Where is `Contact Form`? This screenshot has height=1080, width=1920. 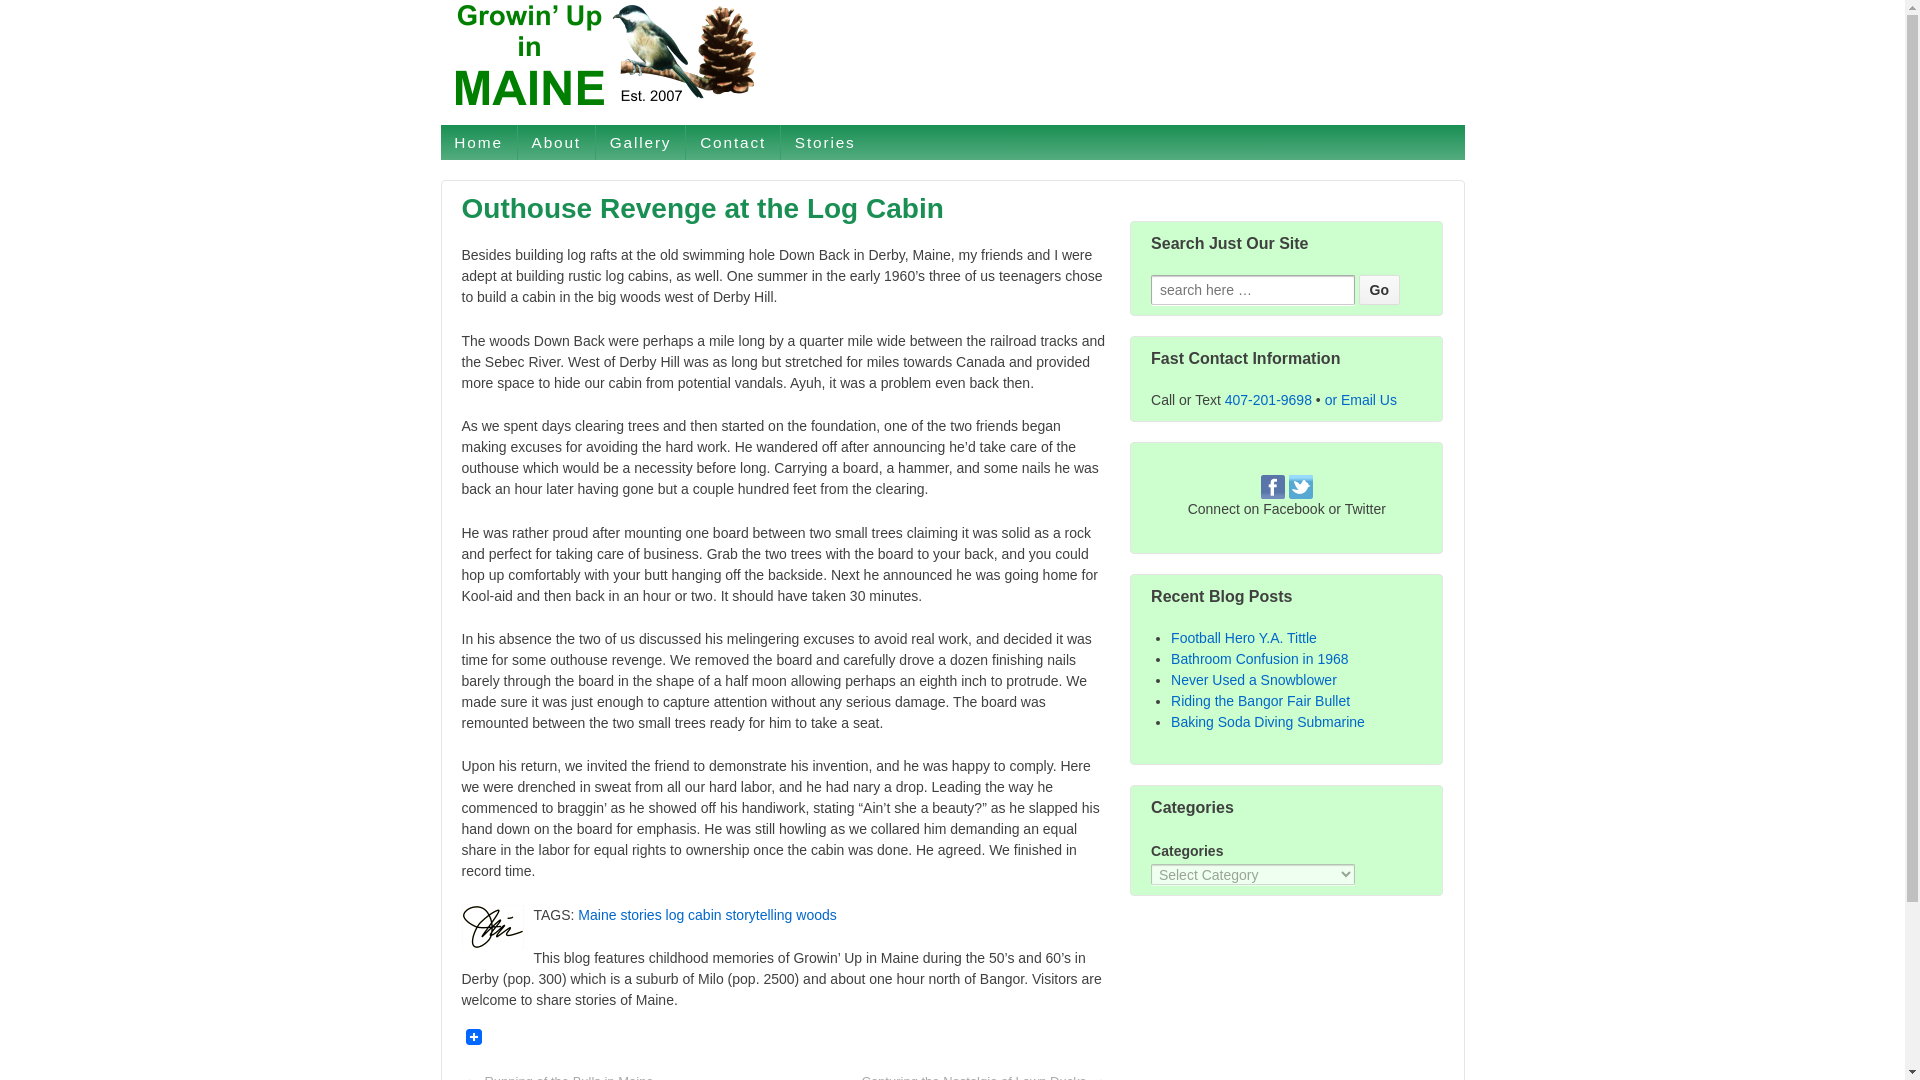 Contact Form is located at coordinates (732, 142).